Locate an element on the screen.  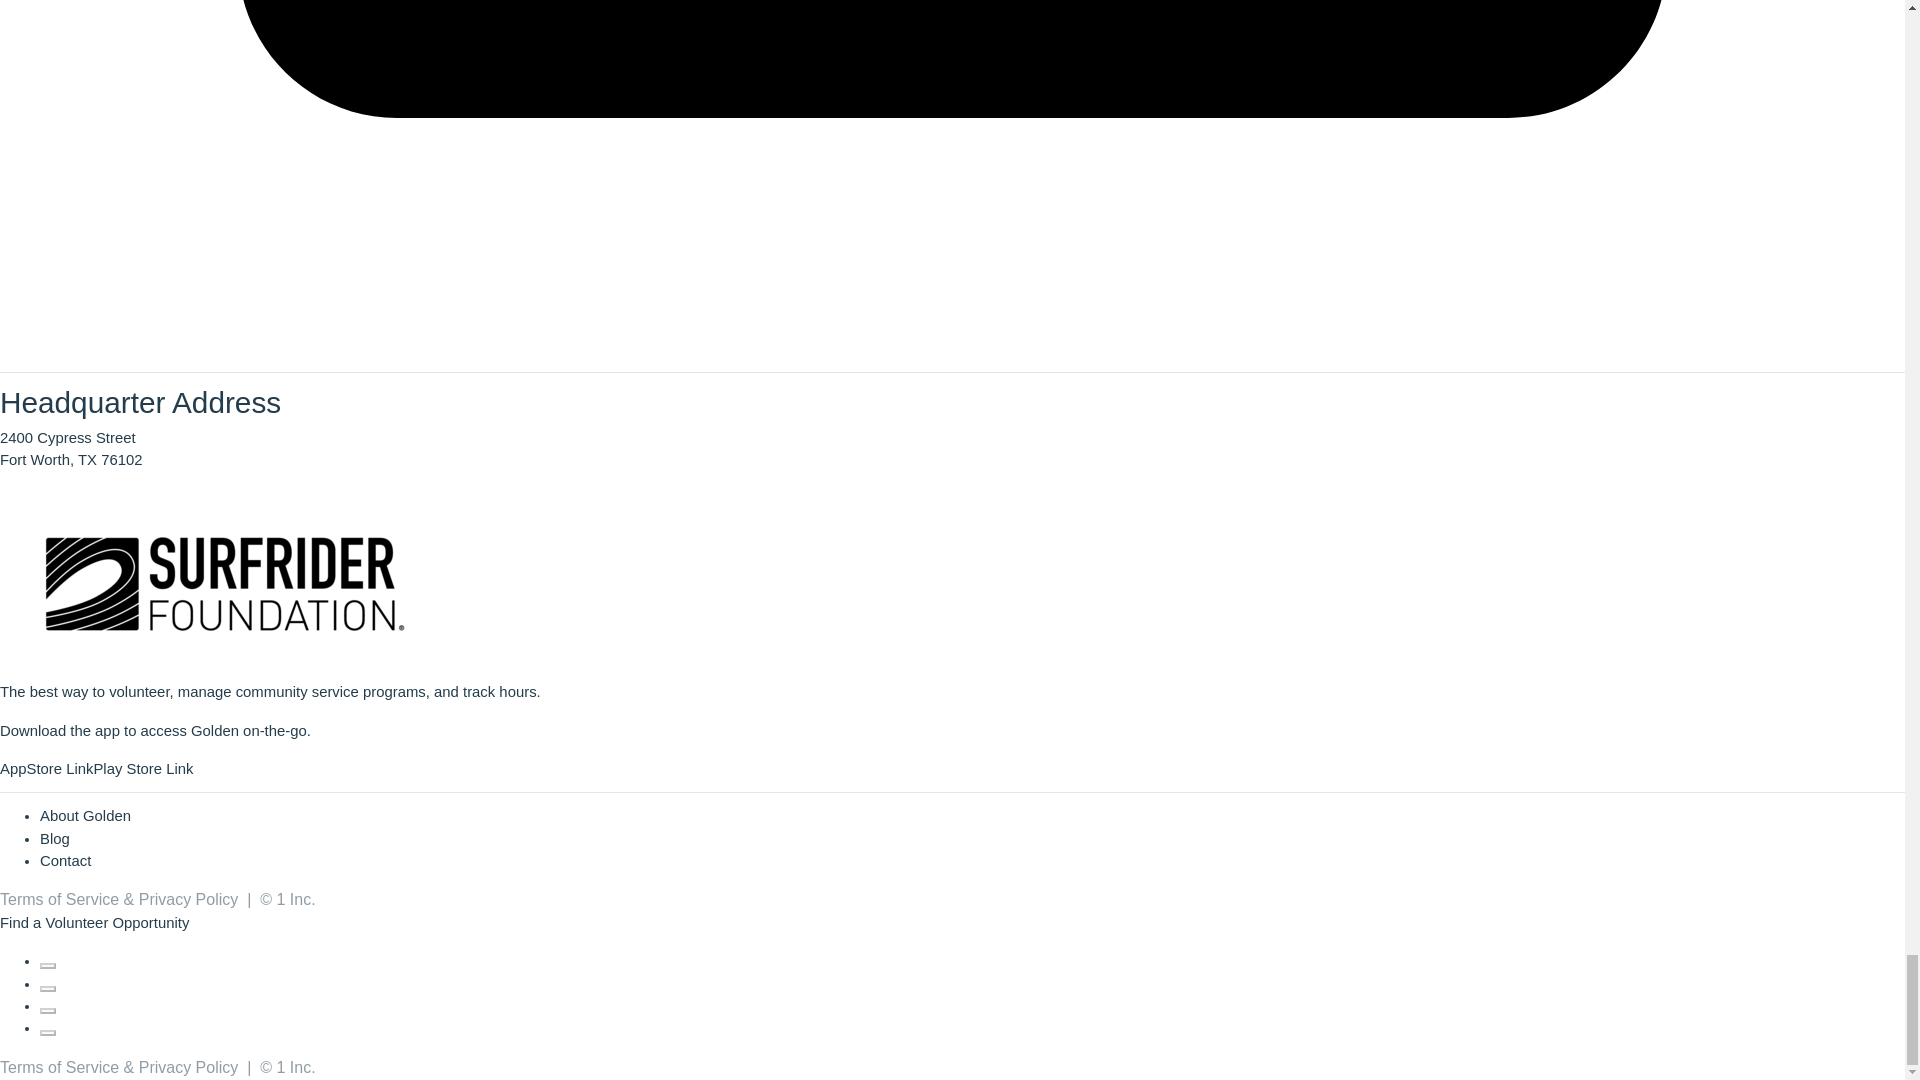
Visit Us On YouTube is located at coordinates (48, 1027).